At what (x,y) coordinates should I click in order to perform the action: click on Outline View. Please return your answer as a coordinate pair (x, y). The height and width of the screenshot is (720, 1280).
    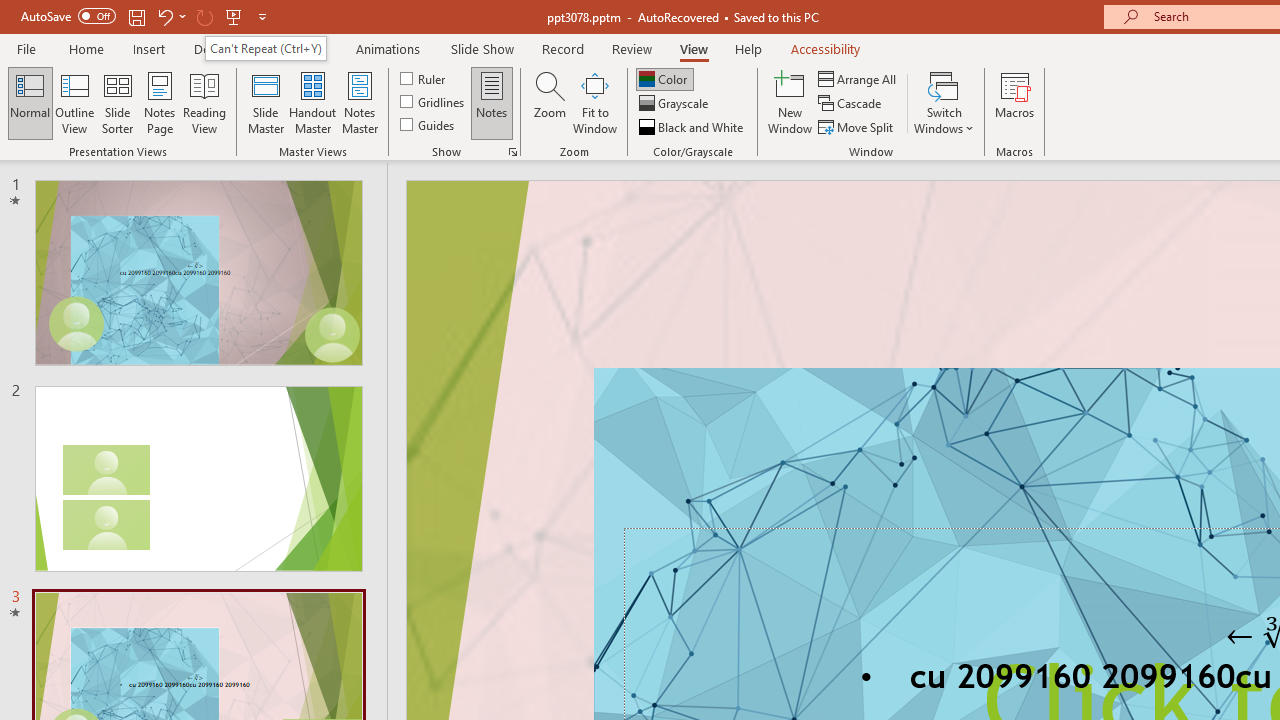
    Looking at the image, I should click on (74, 102).